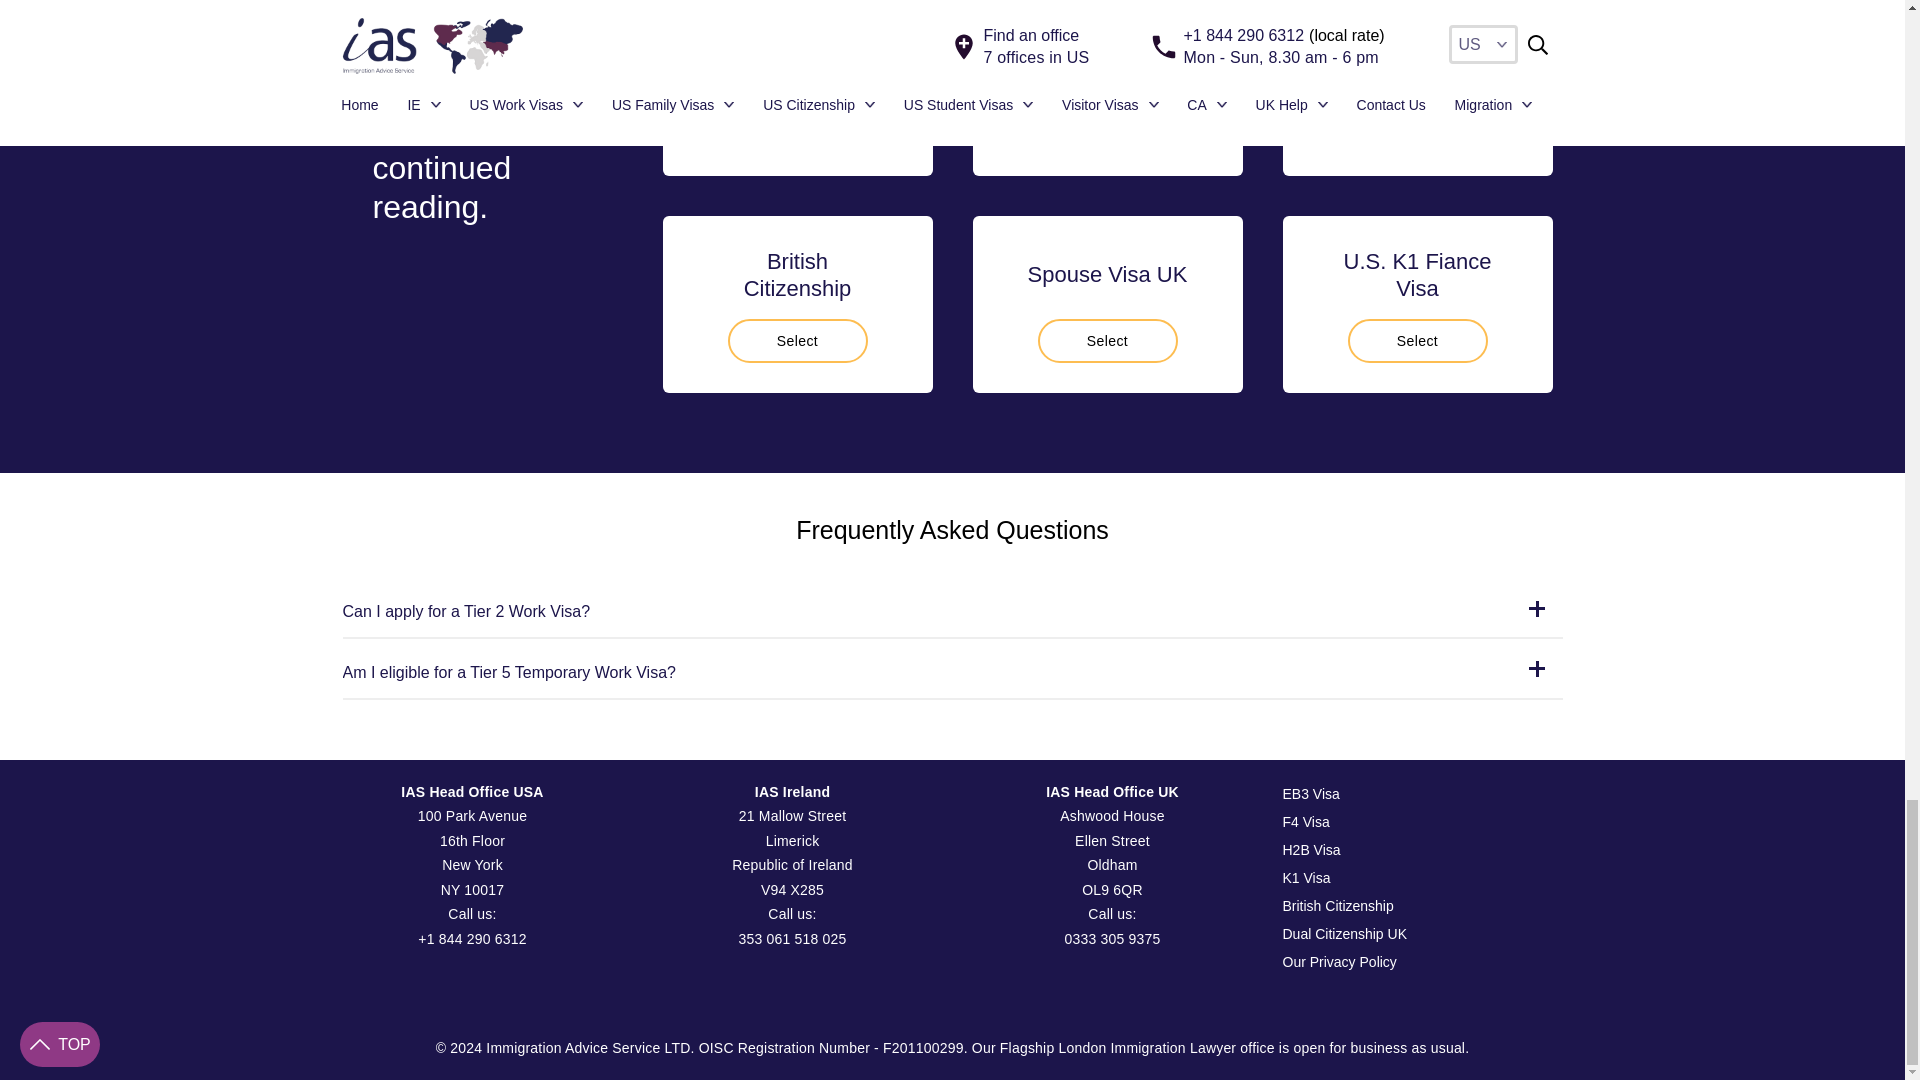 This screenshot has height=1080, width=1920. What do you see at coordinates (1108, 340) in the screenshot?
I see `Read more about Spouse Visa UK` at bounding box center [1108, 340].